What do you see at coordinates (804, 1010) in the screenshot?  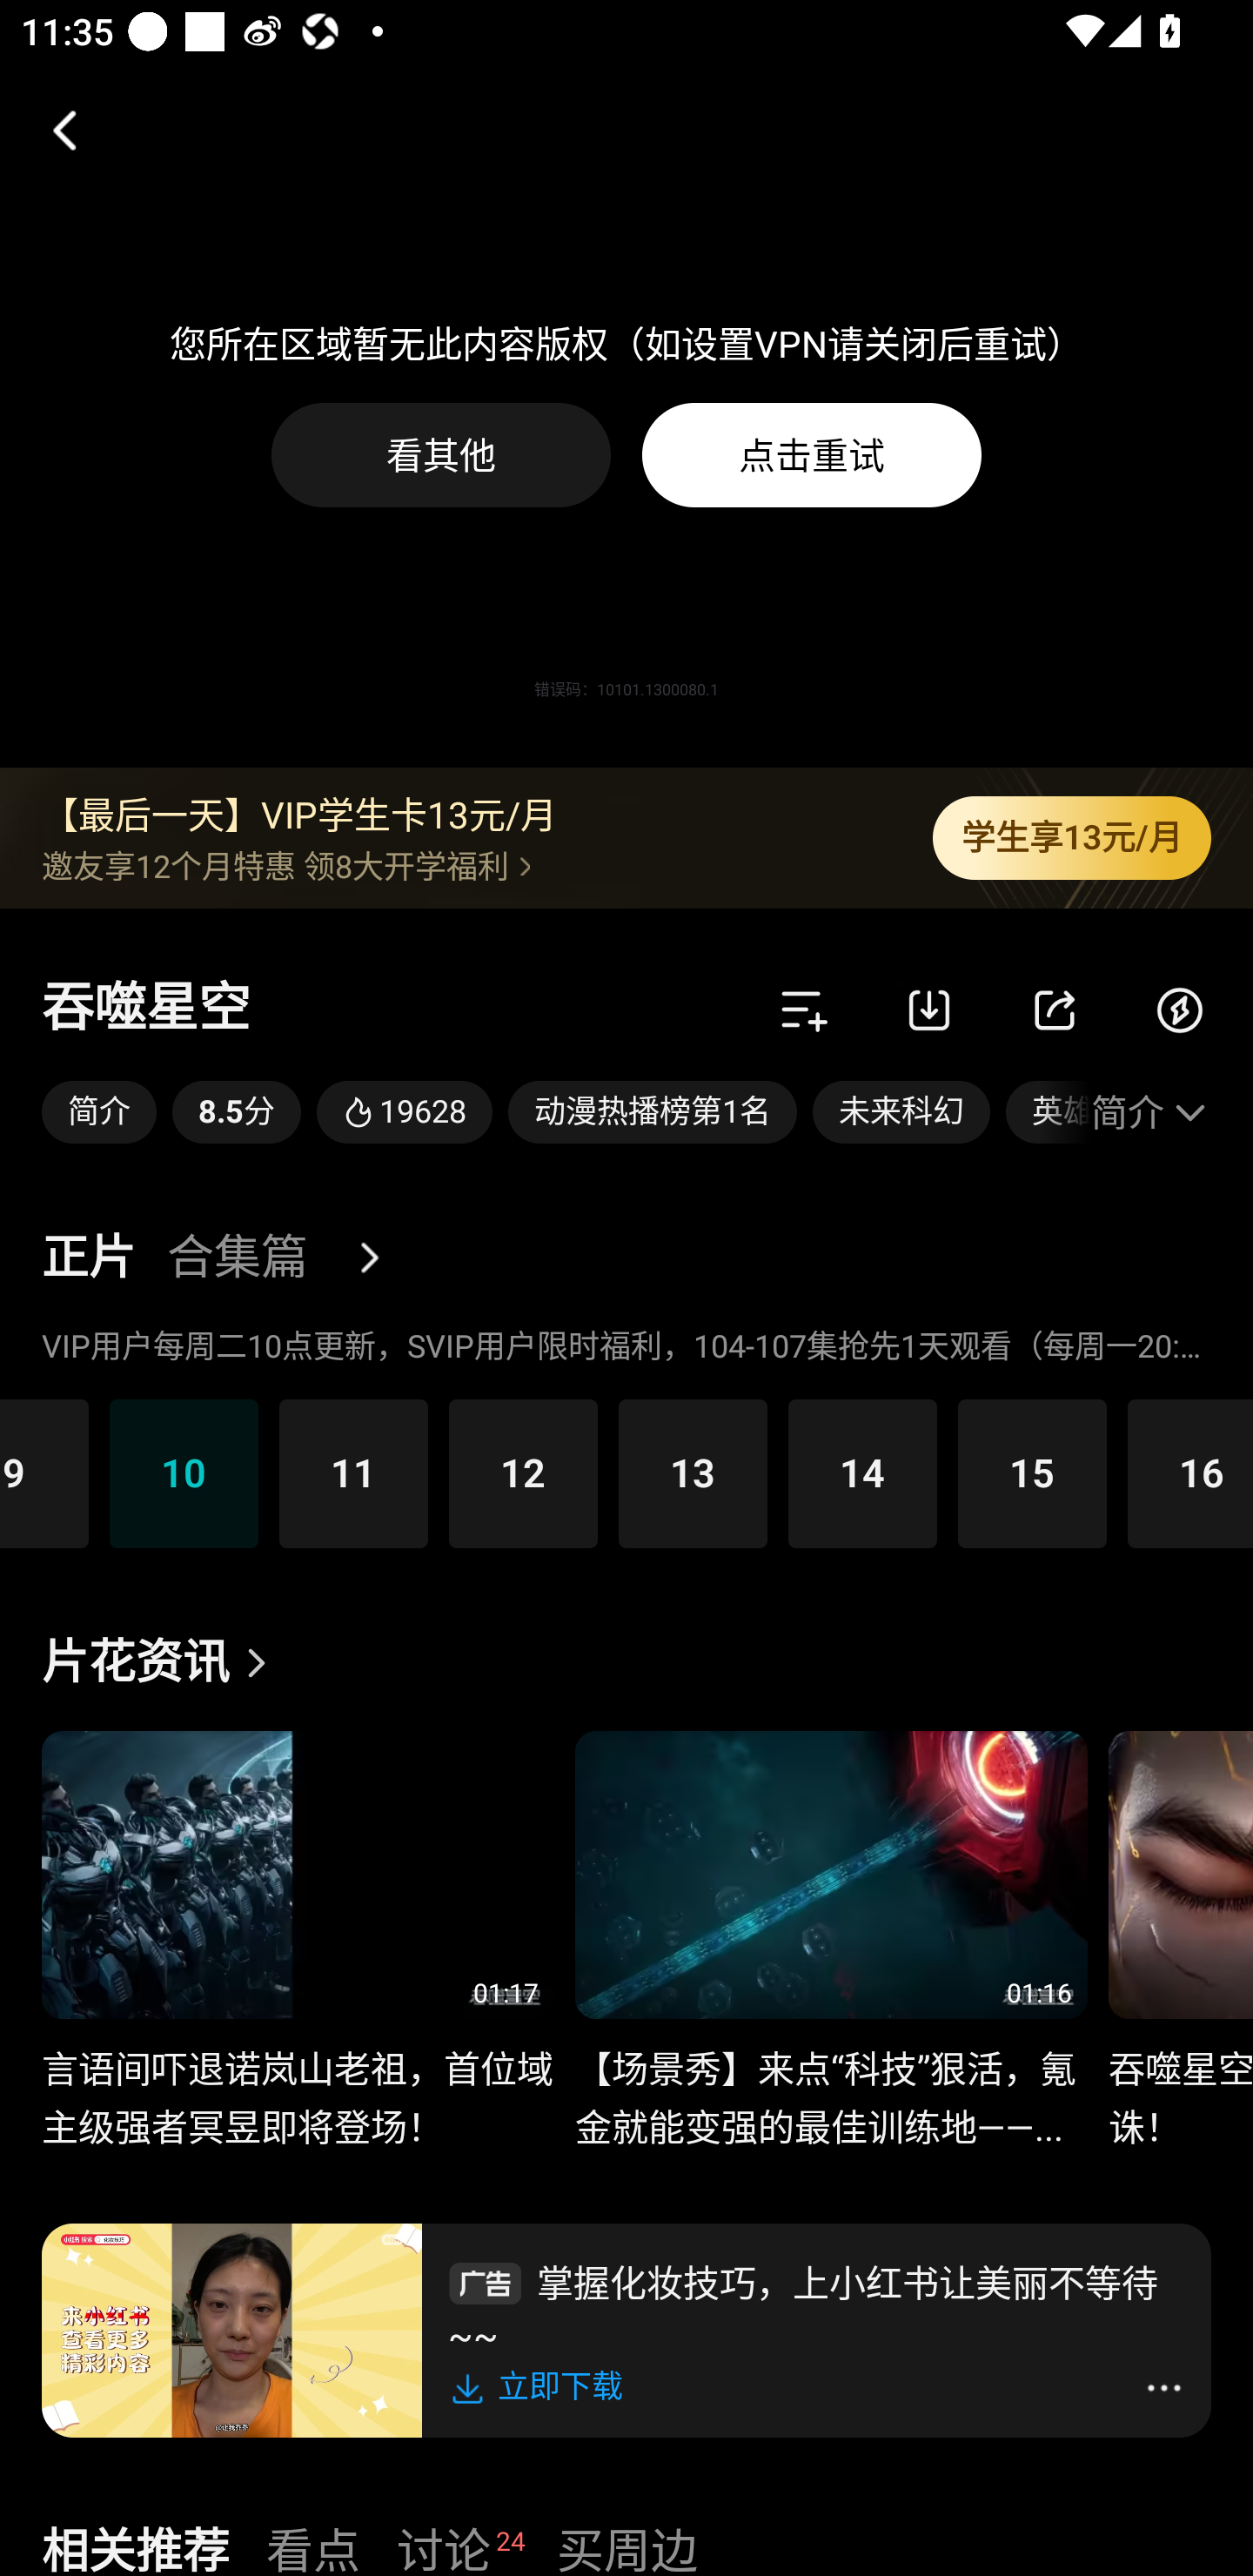 I see `加追,双击可加追,按钮` at bounding box center [804, 1010].